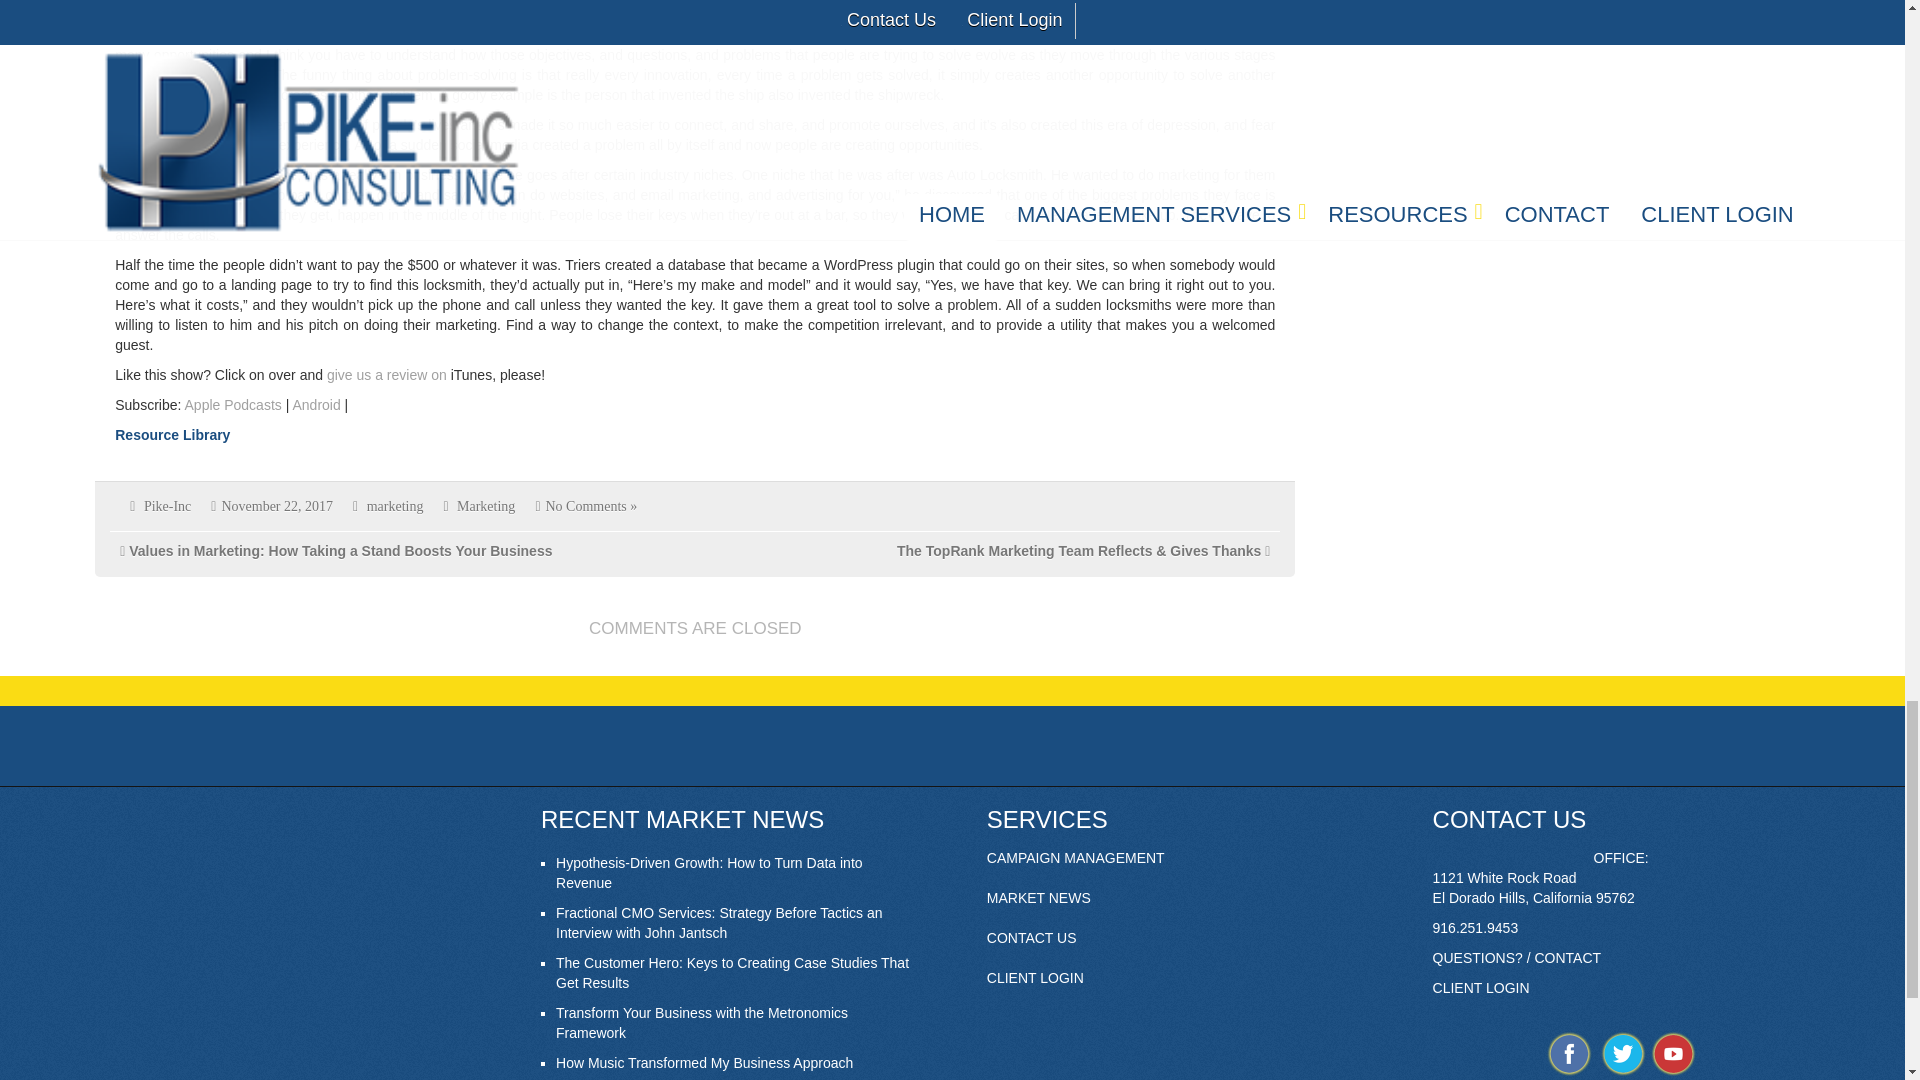 The width and height of the screenshot is (1920, 1080). What do you see at coordinates (233, 404) in the screenshot?
I see `Subscribe on Apple Podcasts` at bounding box center [233, 404].